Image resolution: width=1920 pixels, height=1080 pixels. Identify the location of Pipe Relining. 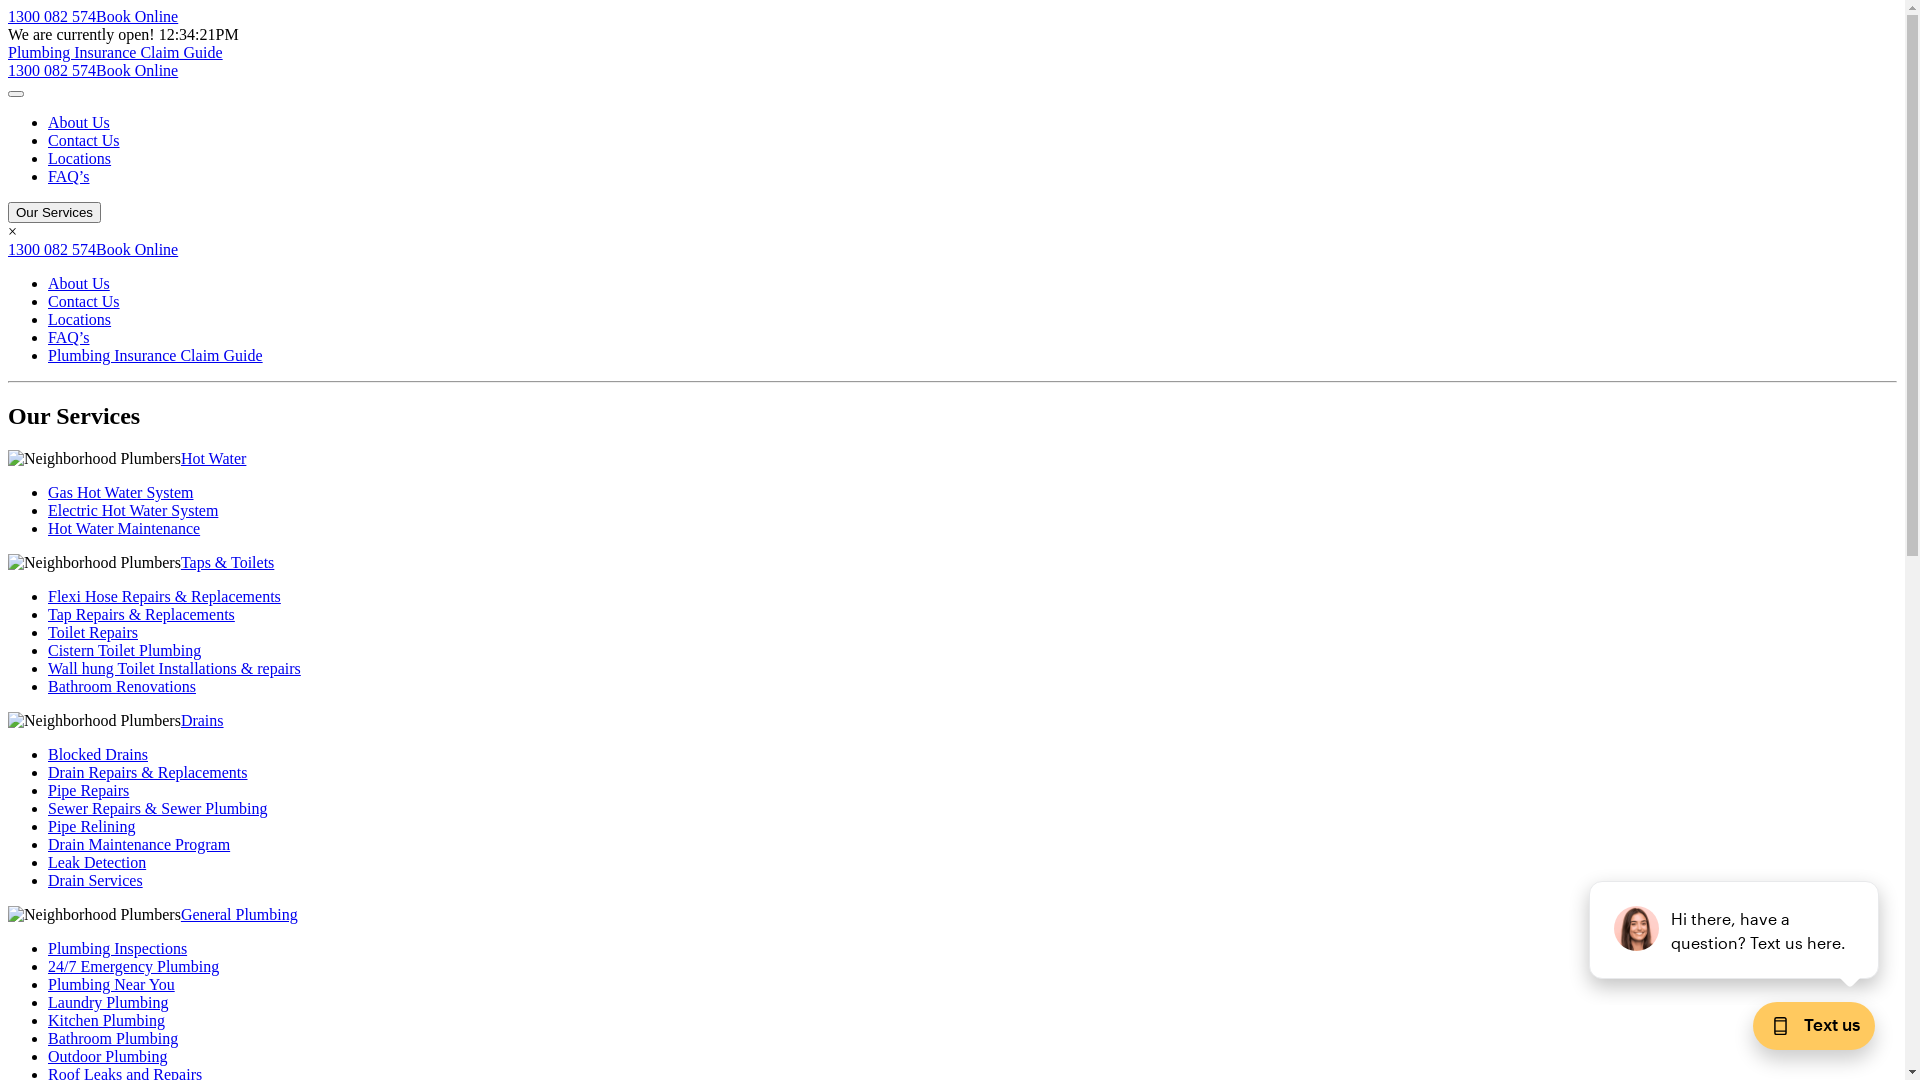
(92, 826).